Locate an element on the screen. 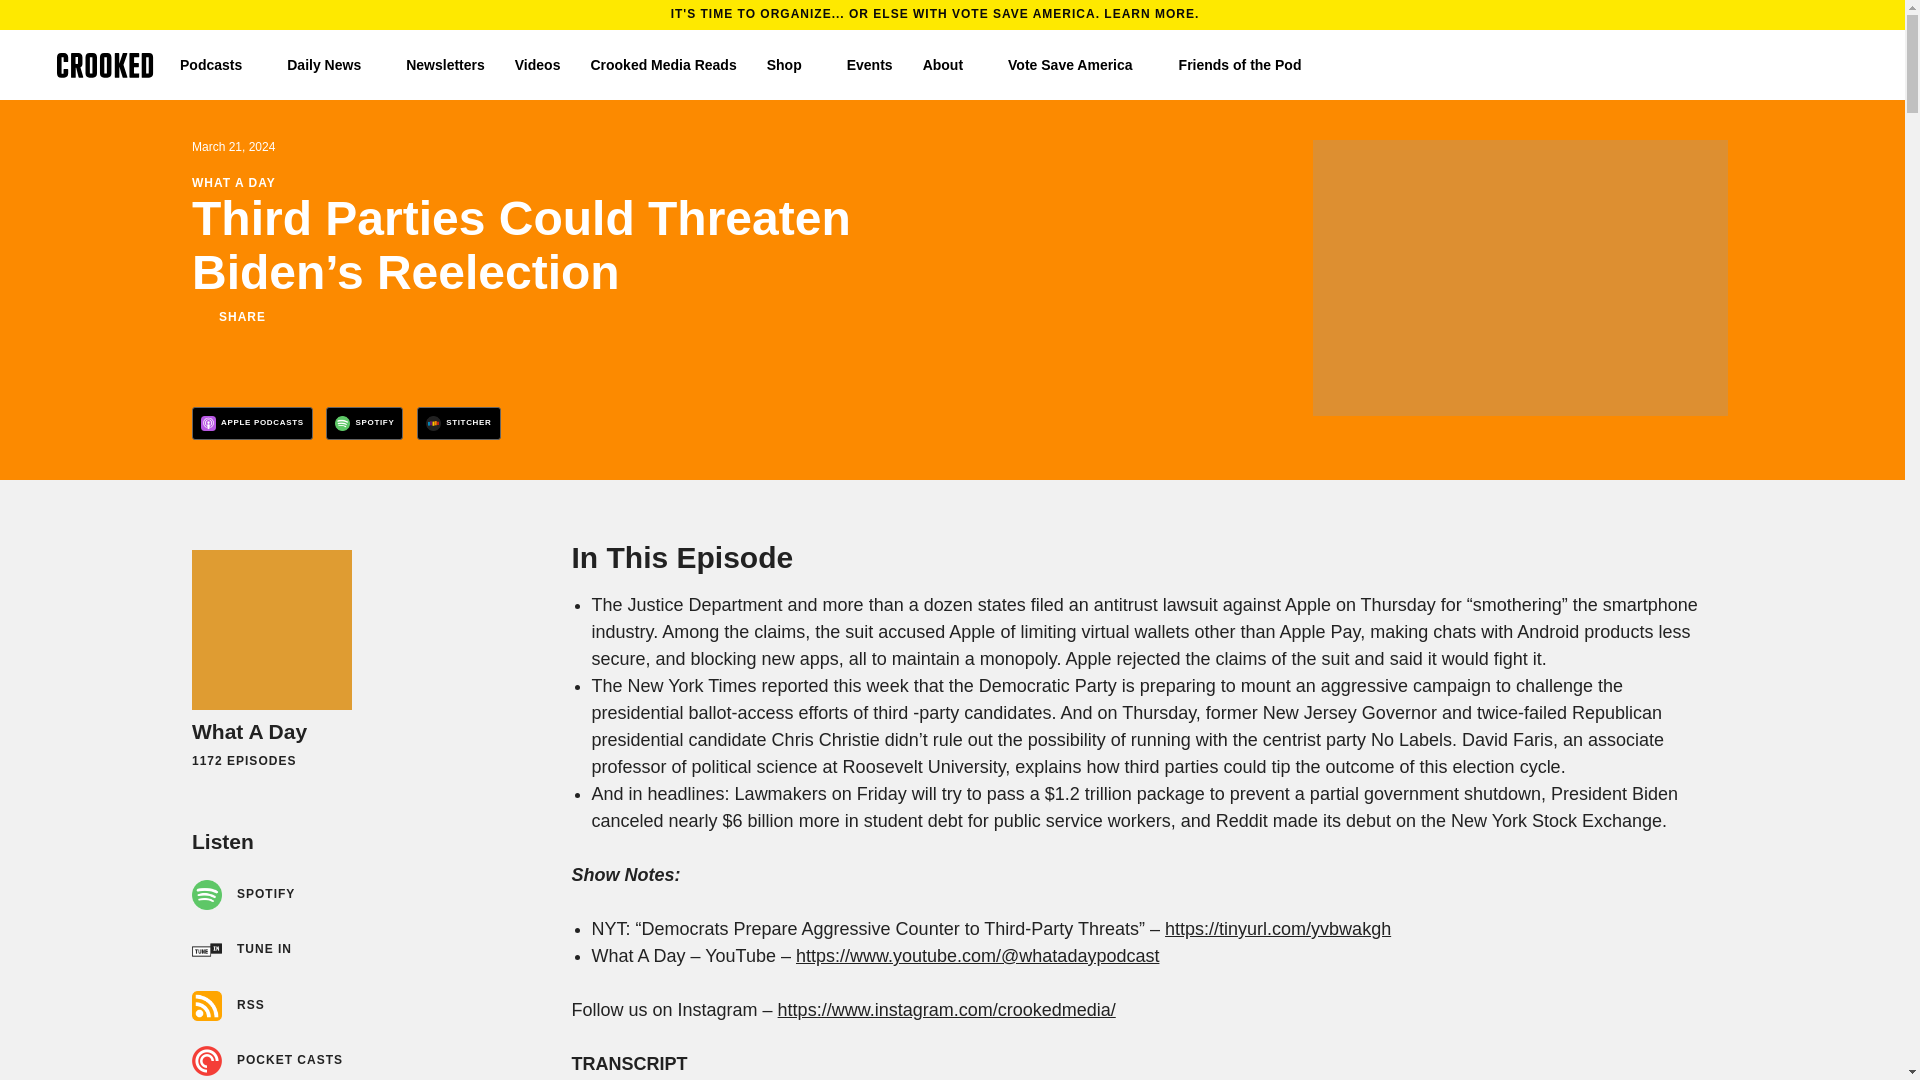  Events is located at coordinates (869, 64).